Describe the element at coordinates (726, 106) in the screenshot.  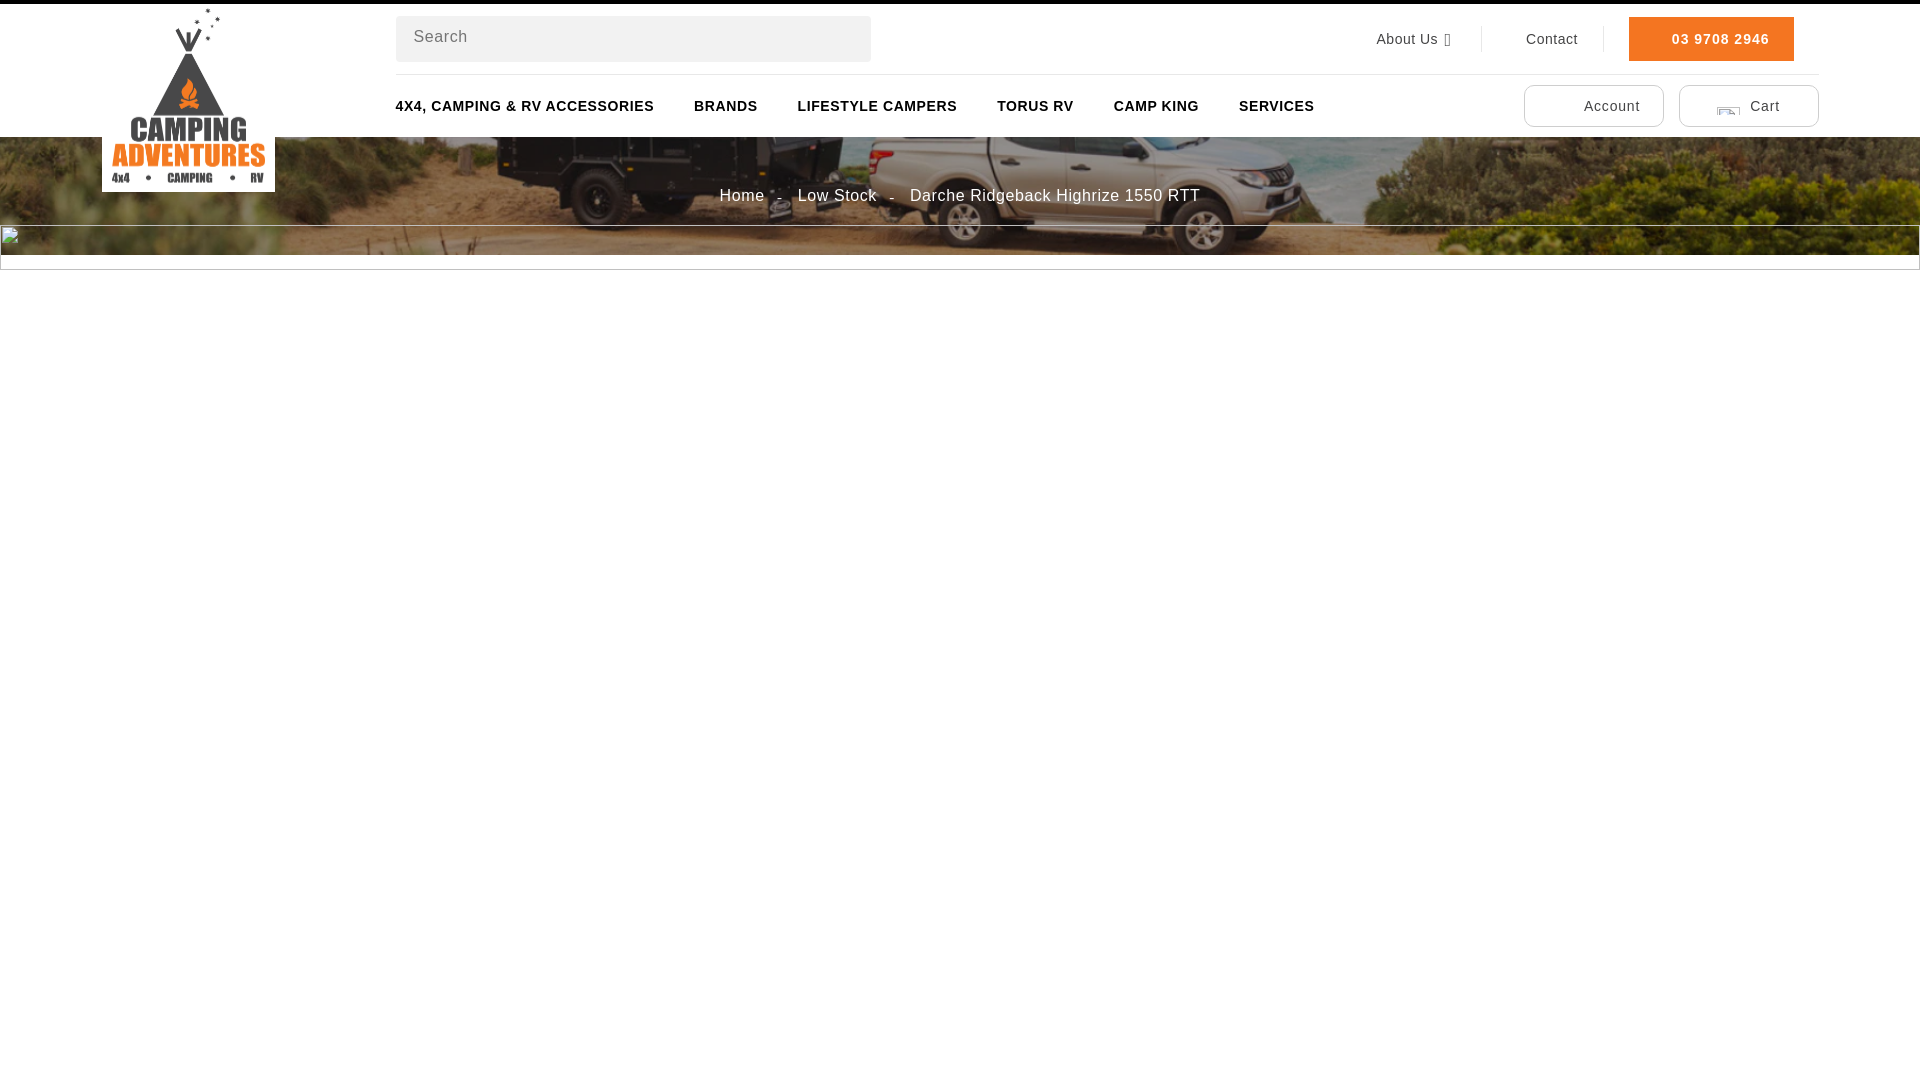
I see `BRANDS` at that location.